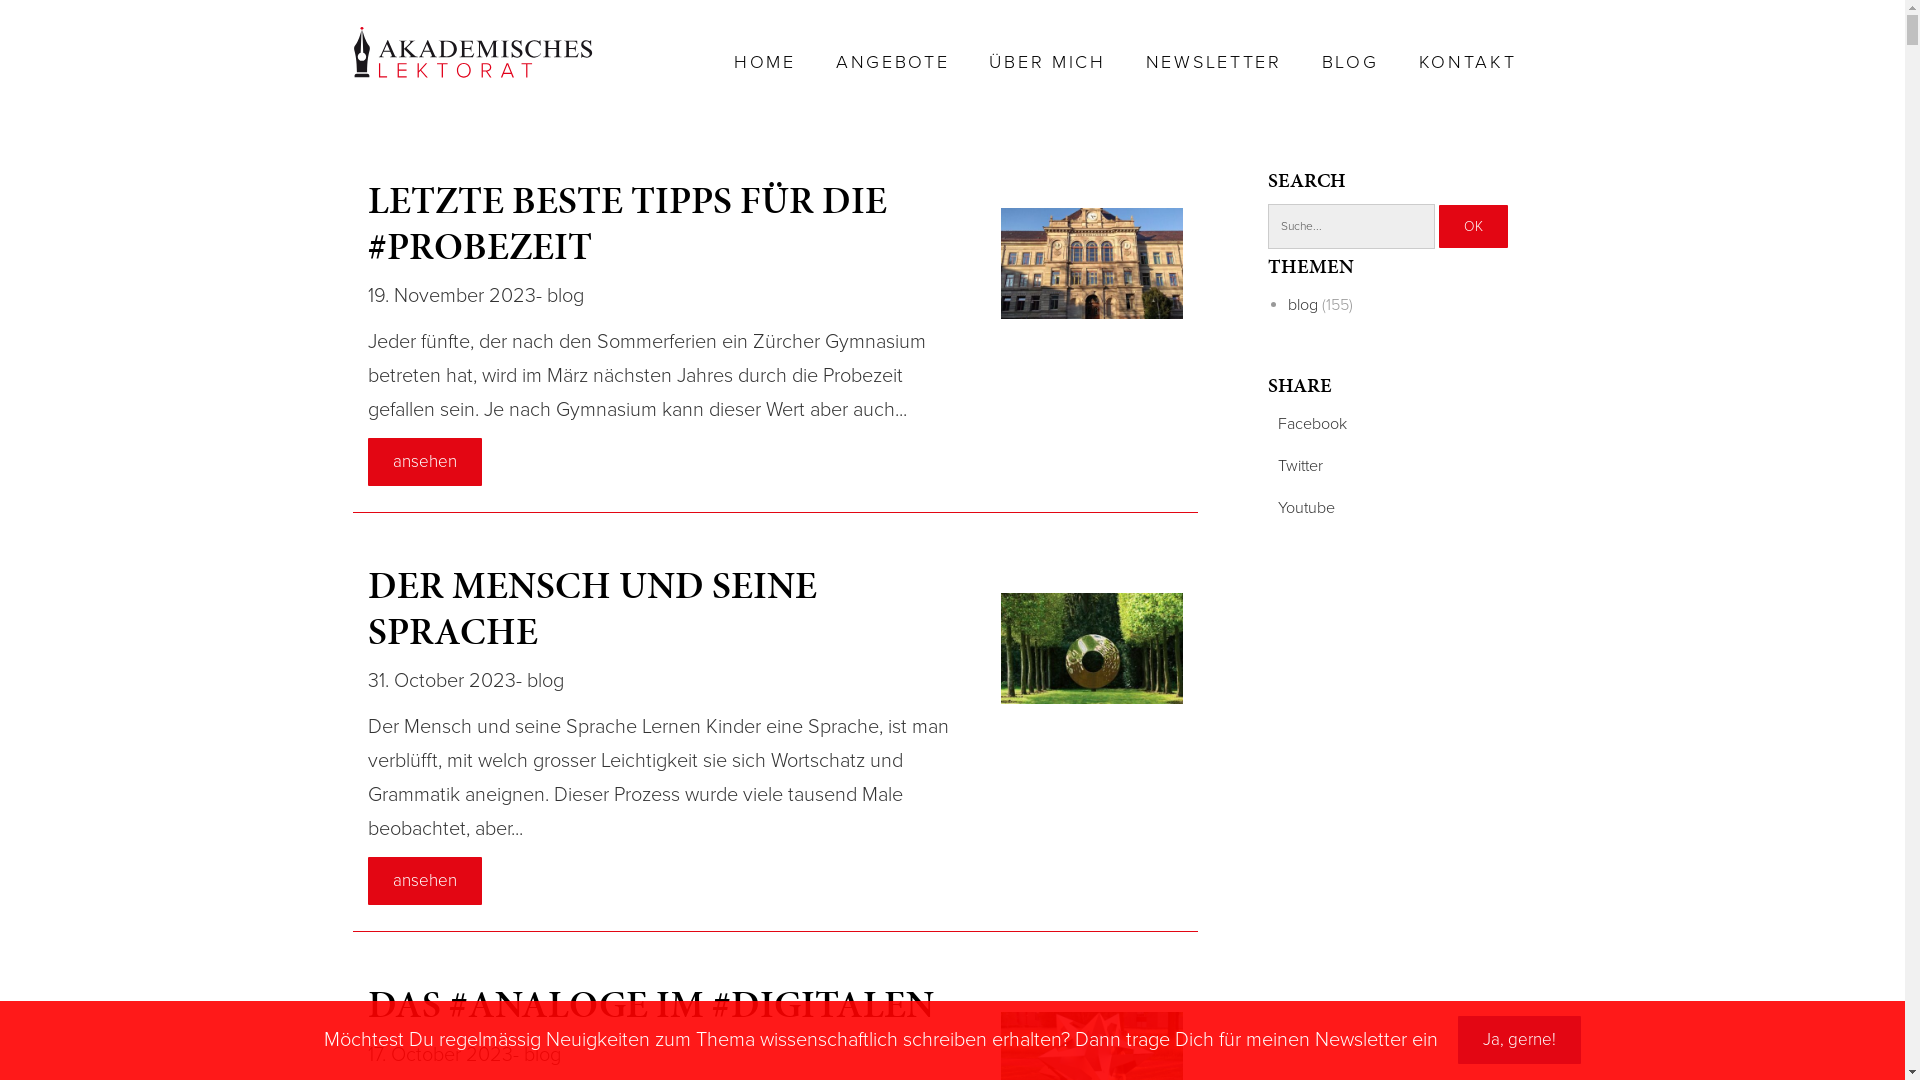 The width and height of the screenshot is (1920, 1080). What do you see at coordinates (1350, 62) in the screenshot?
I see `BLOG` at bounding box center [1350, 62].